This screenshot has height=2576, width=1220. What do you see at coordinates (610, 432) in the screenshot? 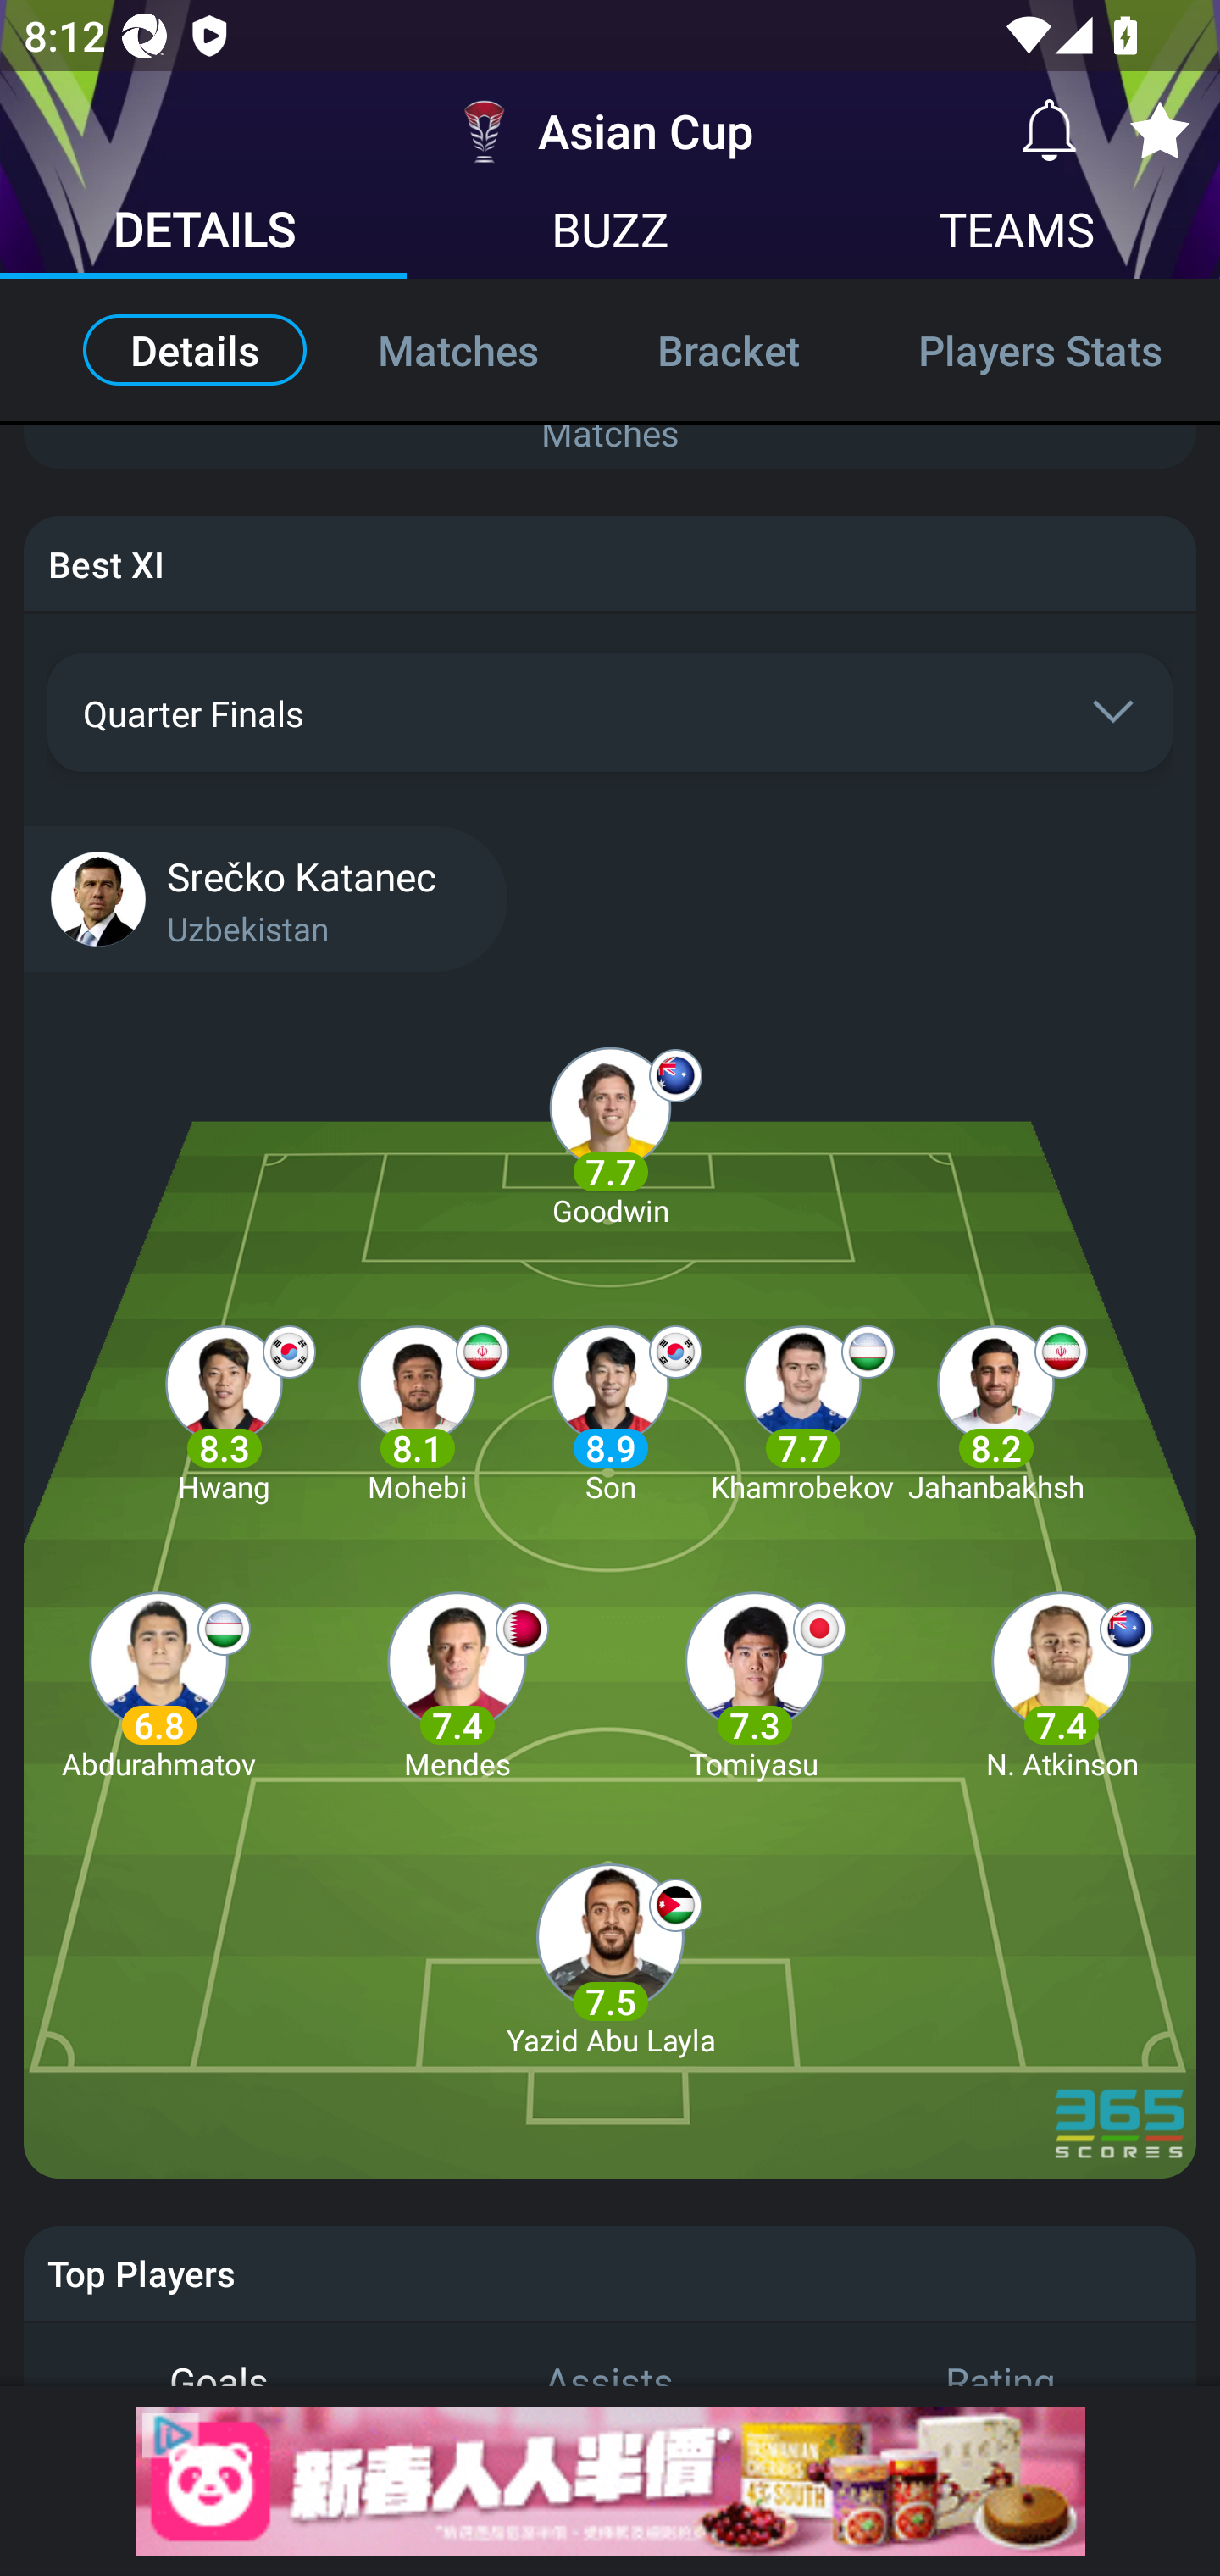
I see `Matches` at bounding box center [610, 432].